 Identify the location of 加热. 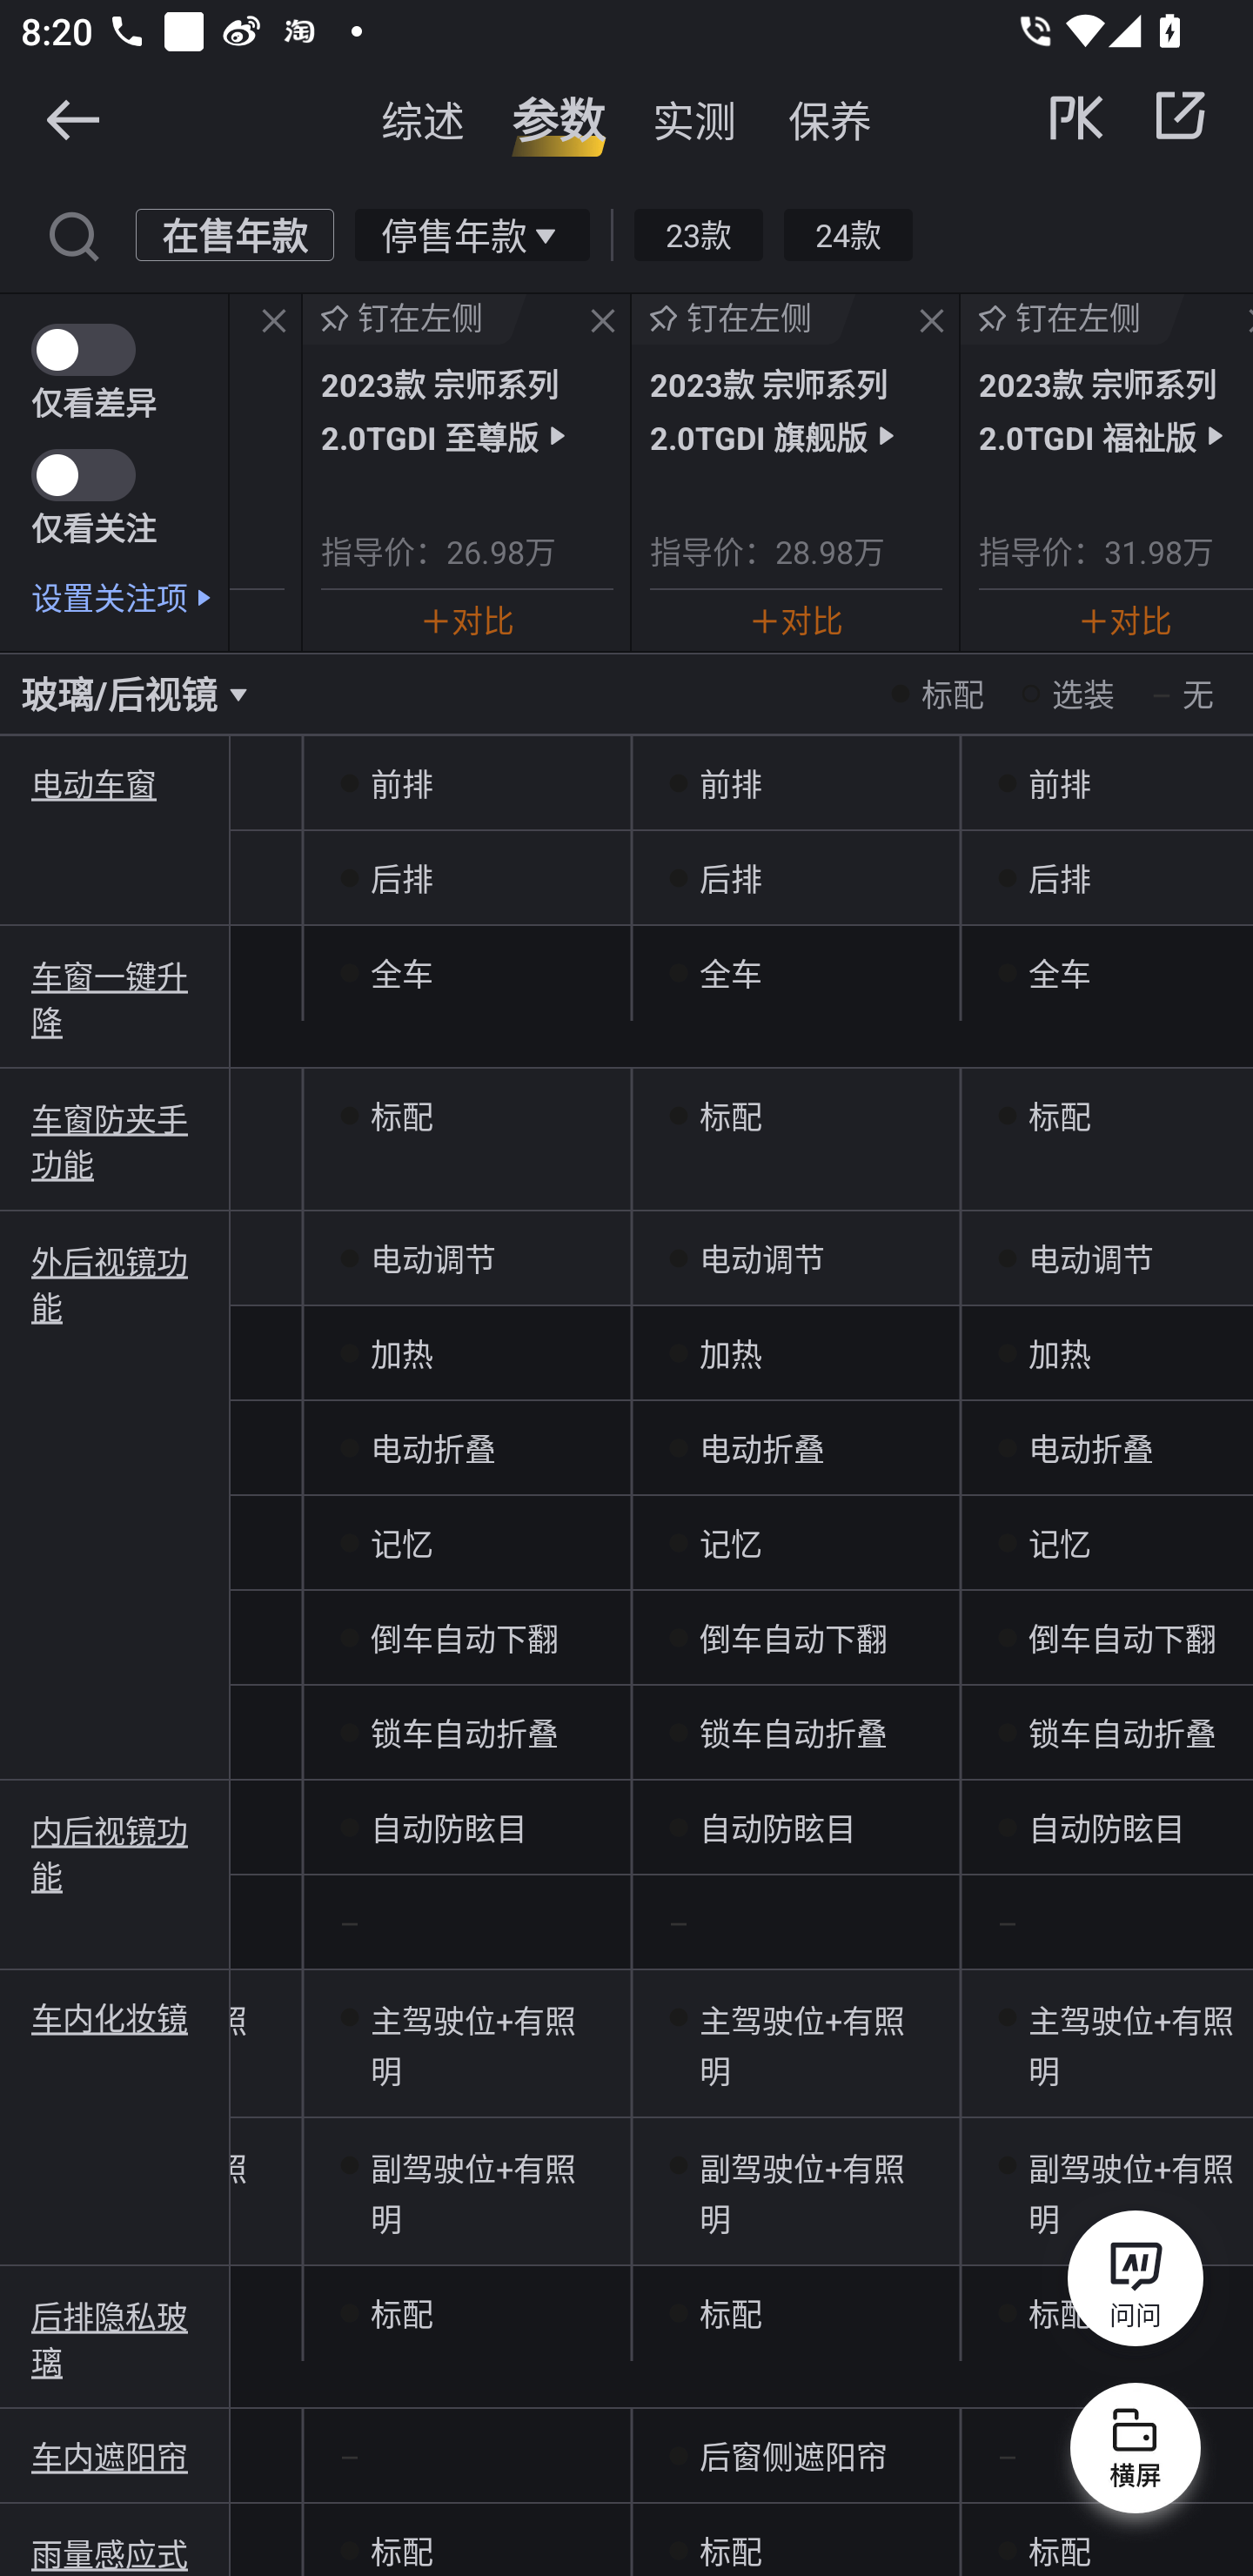
(795, 1353).